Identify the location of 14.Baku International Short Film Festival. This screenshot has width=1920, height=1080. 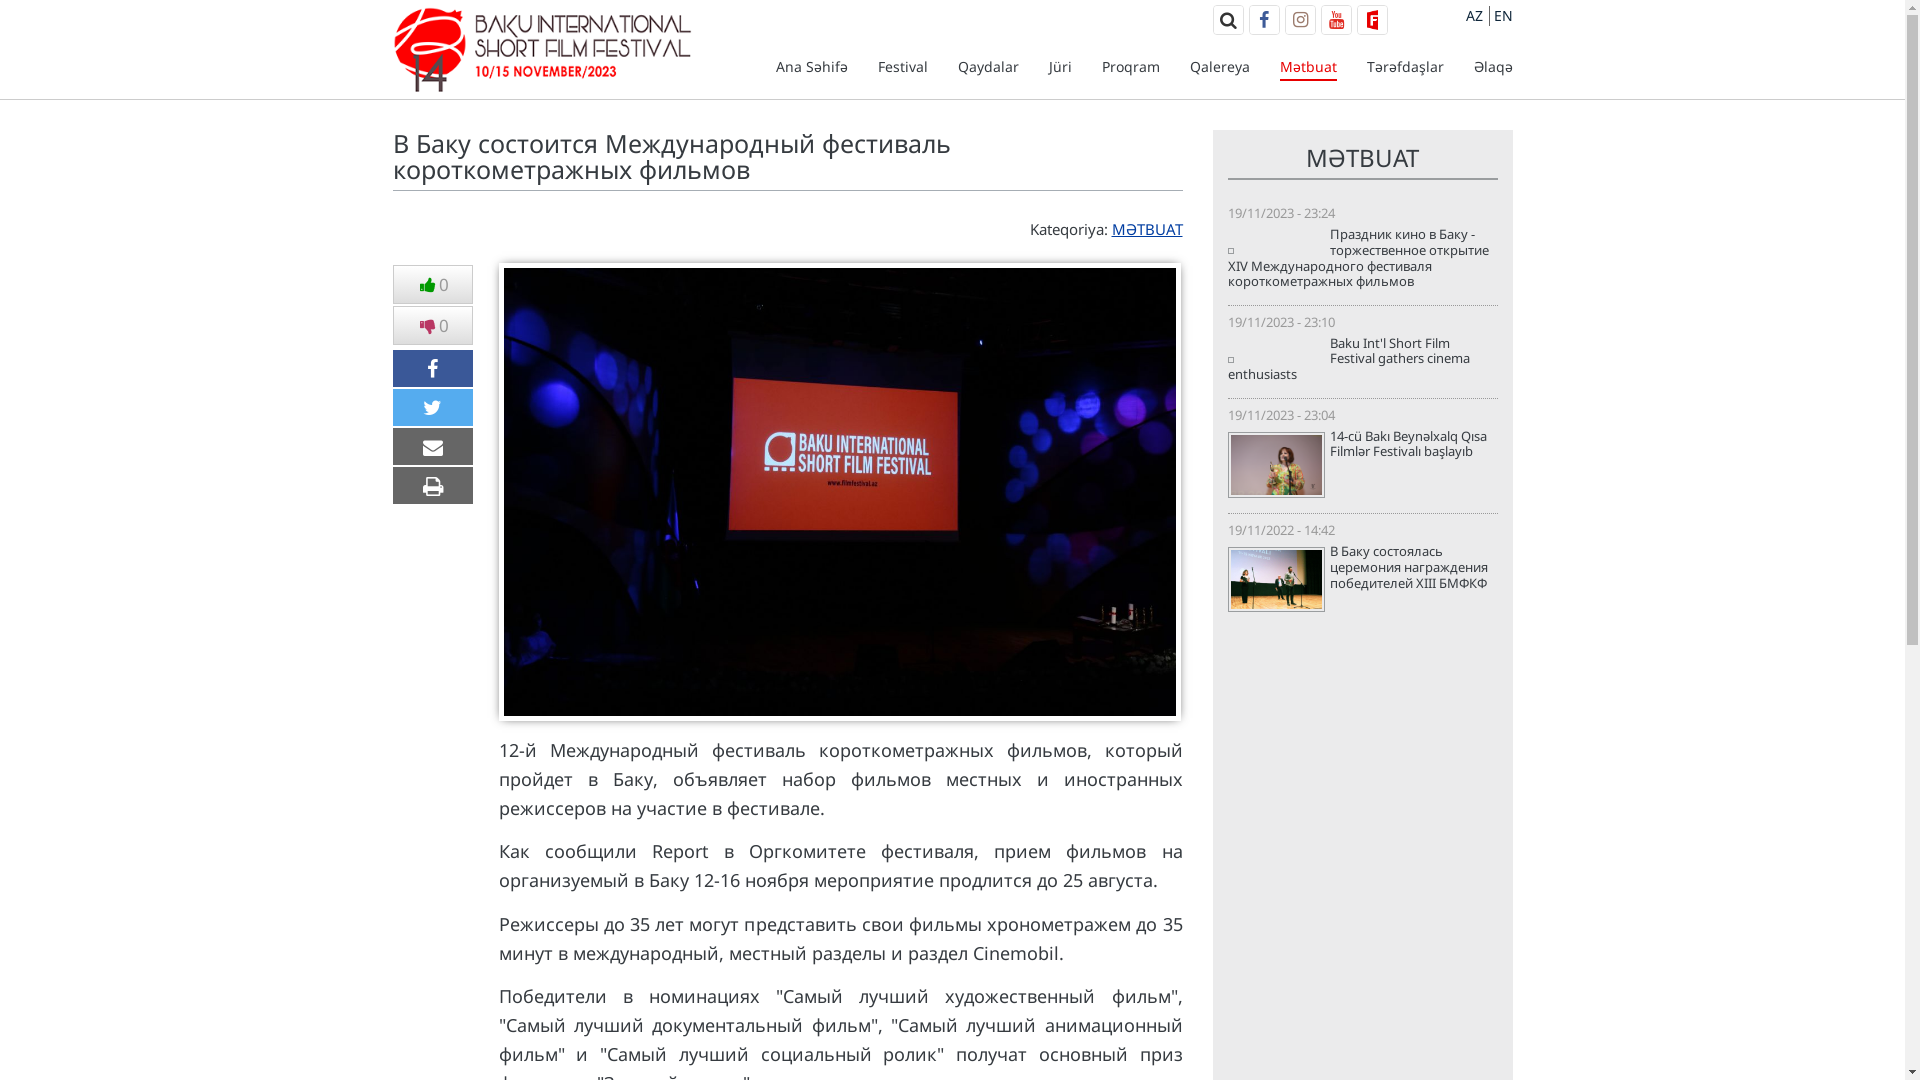
(542, 78).